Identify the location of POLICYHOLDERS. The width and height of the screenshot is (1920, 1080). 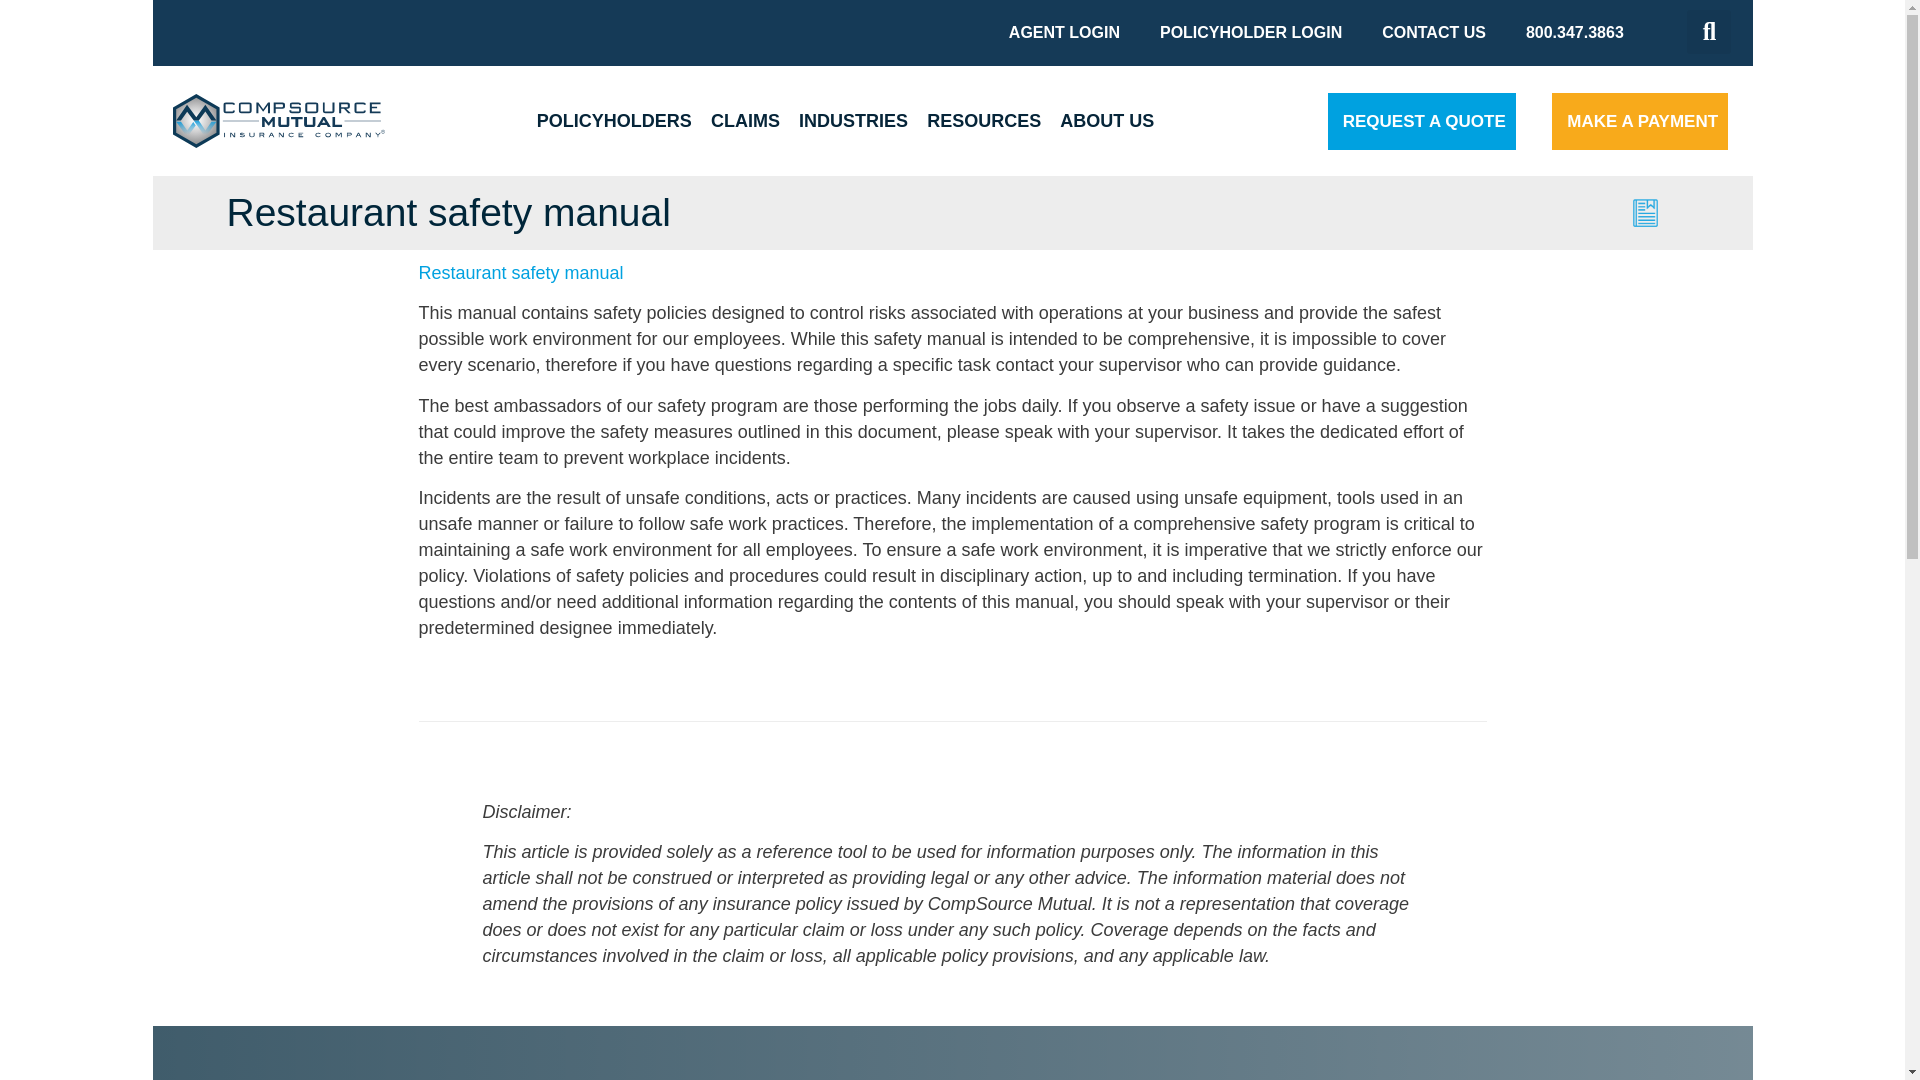
(614, 120).